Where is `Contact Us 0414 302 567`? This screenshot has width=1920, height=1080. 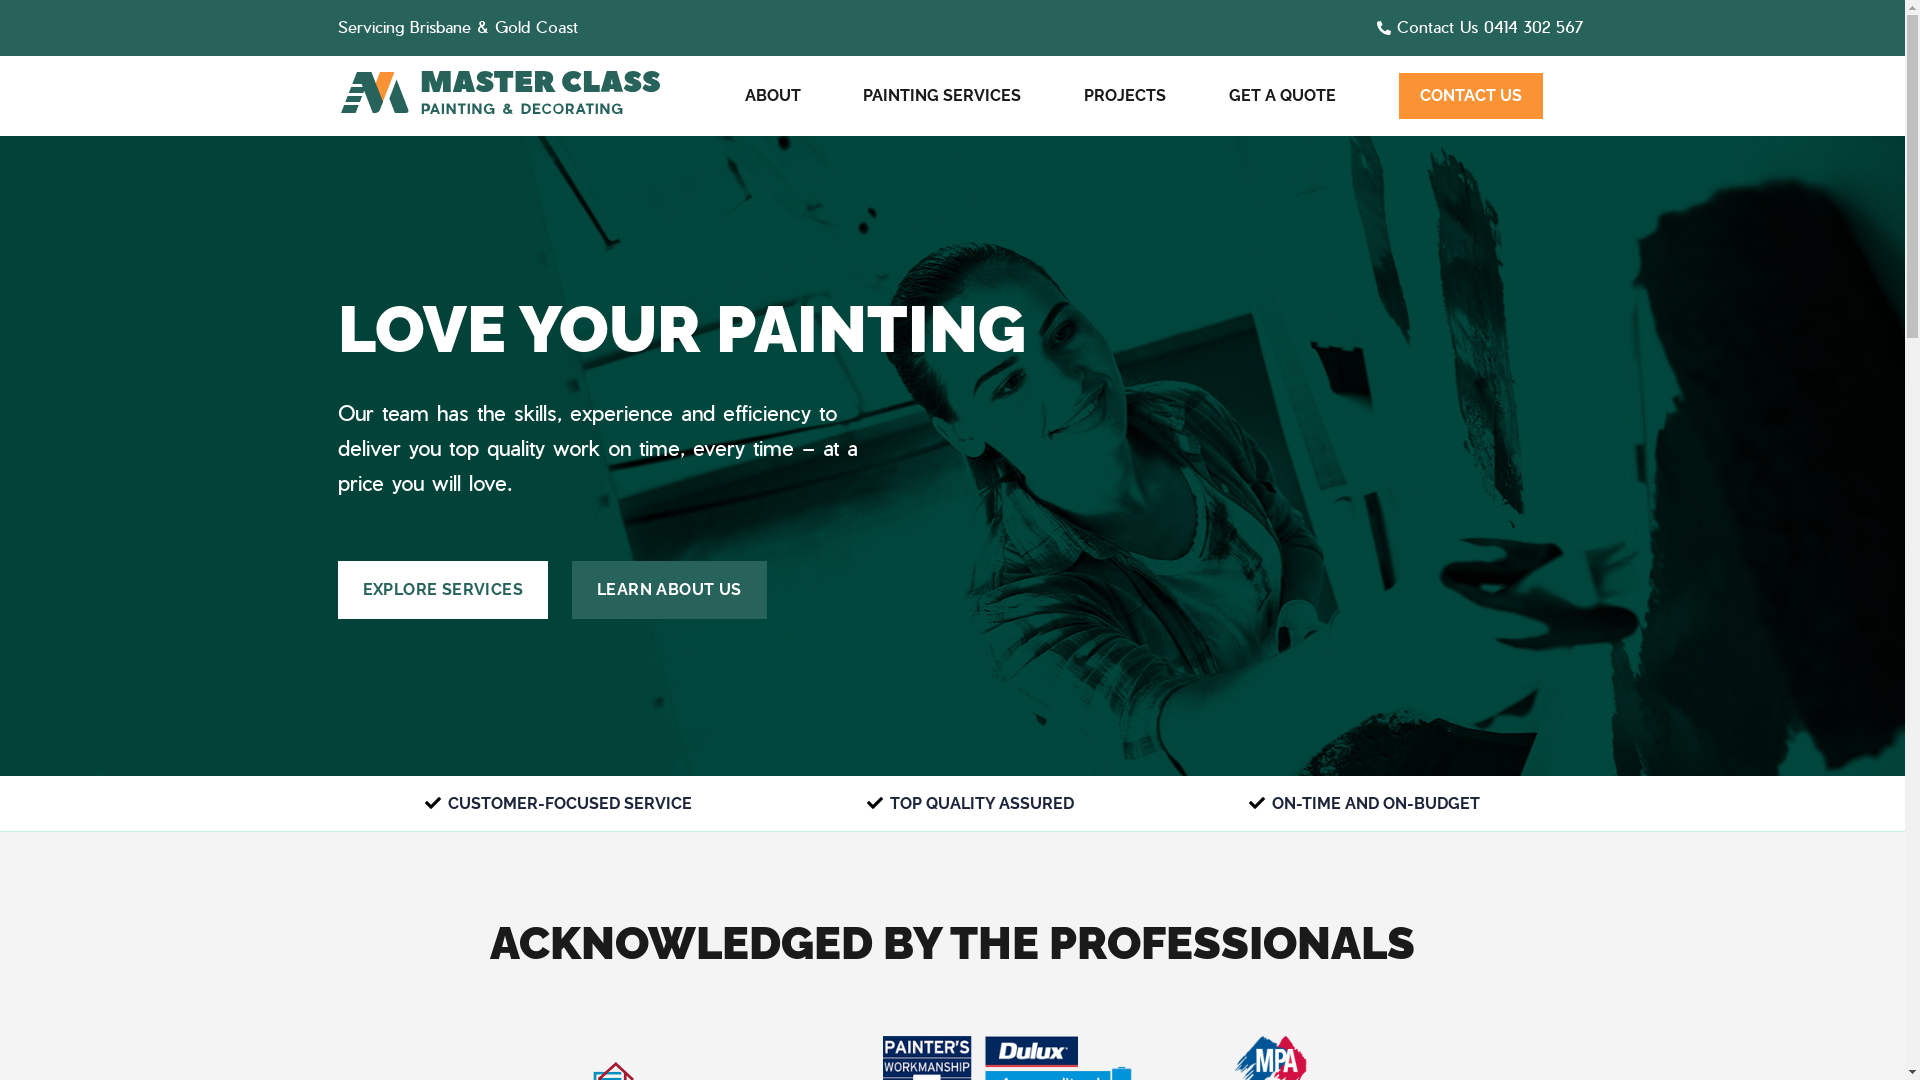
Contact Us 0414 302 567 is located at coordinates (1479, 28).